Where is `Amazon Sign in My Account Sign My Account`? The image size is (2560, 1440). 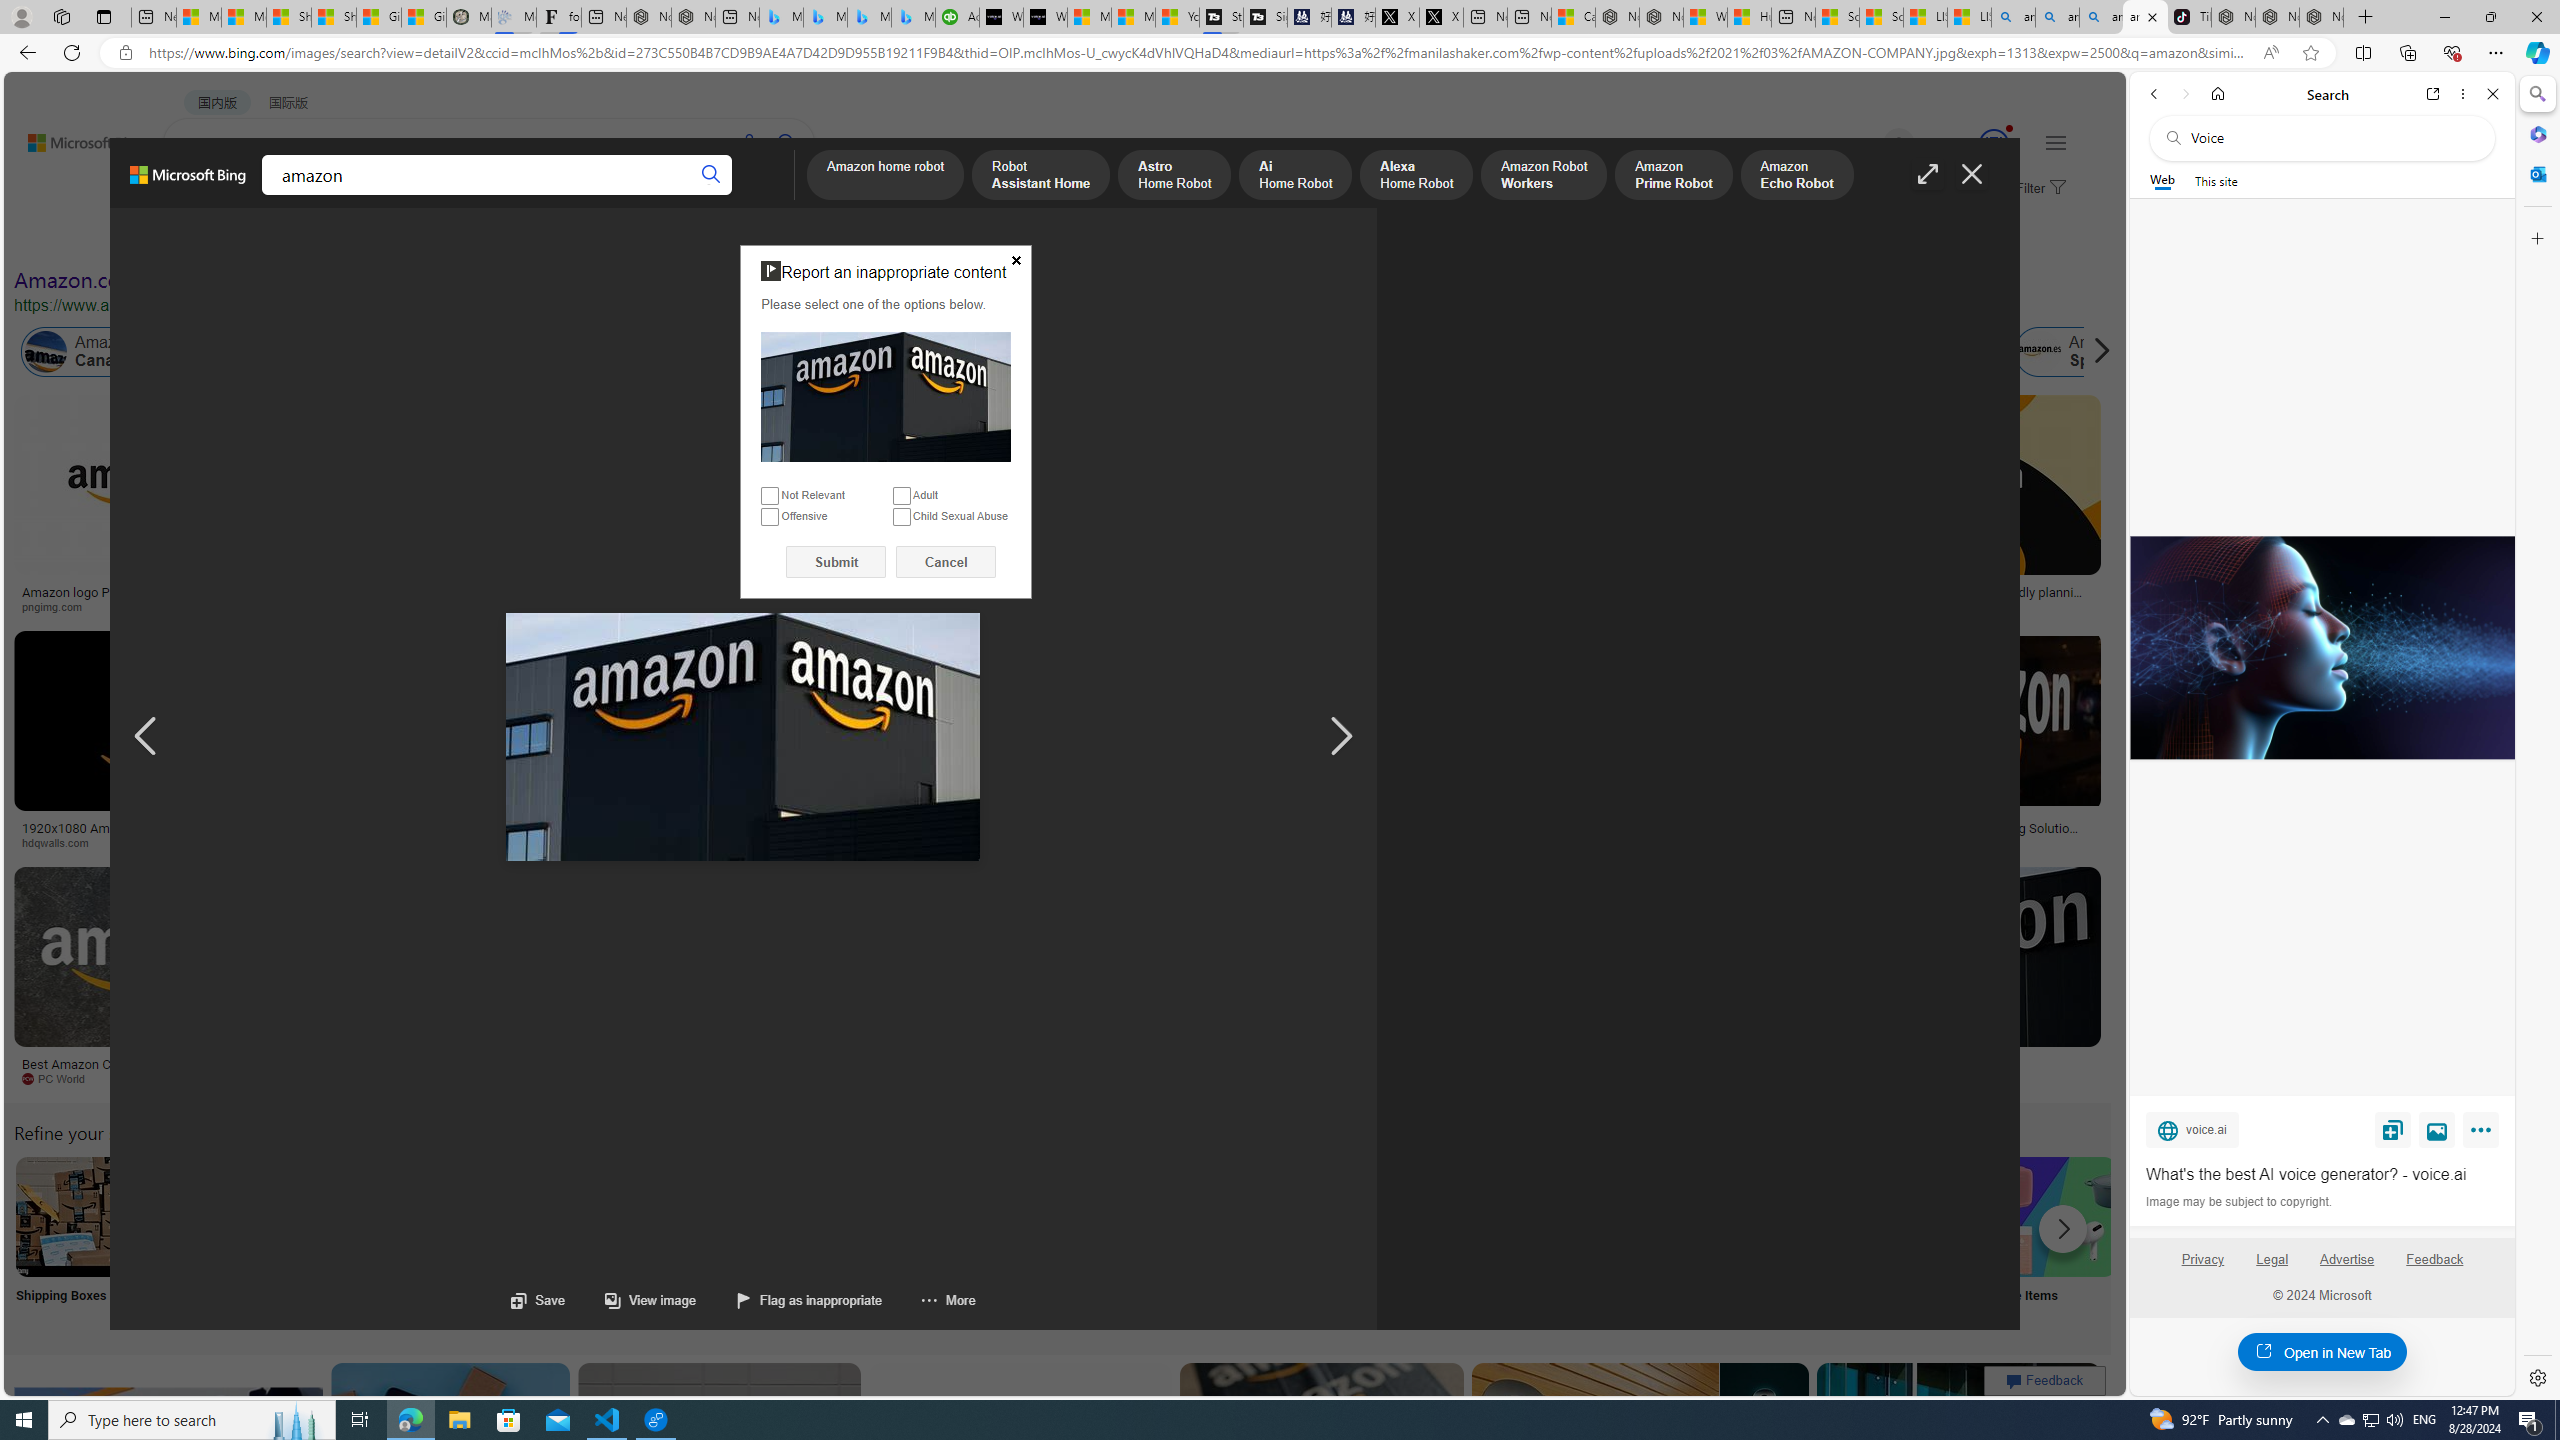
Amazon Sign in My Account Sign My Account is located at coordinates (1263, 1242).